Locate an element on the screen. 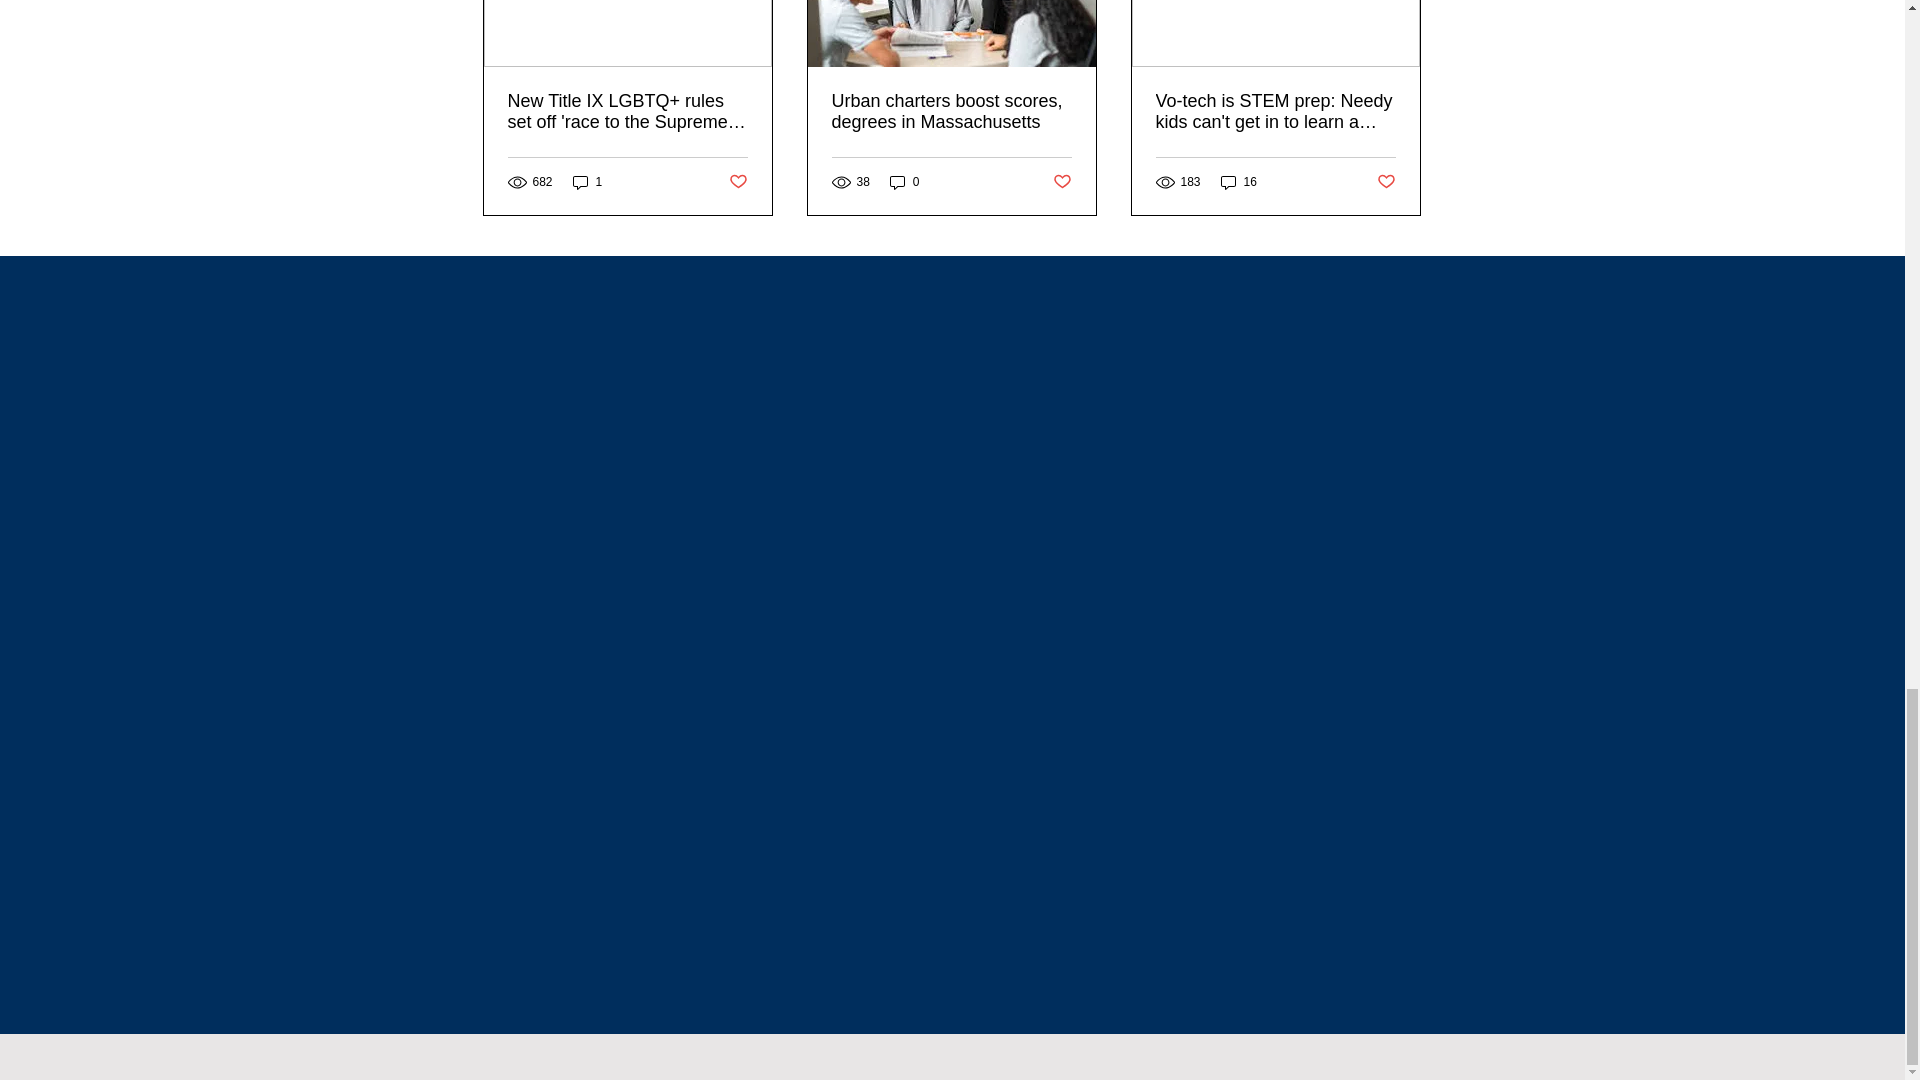 The width and height of the screenshot is (1920, 1080). Post not marked as liked is located at coordinates (736, 182).